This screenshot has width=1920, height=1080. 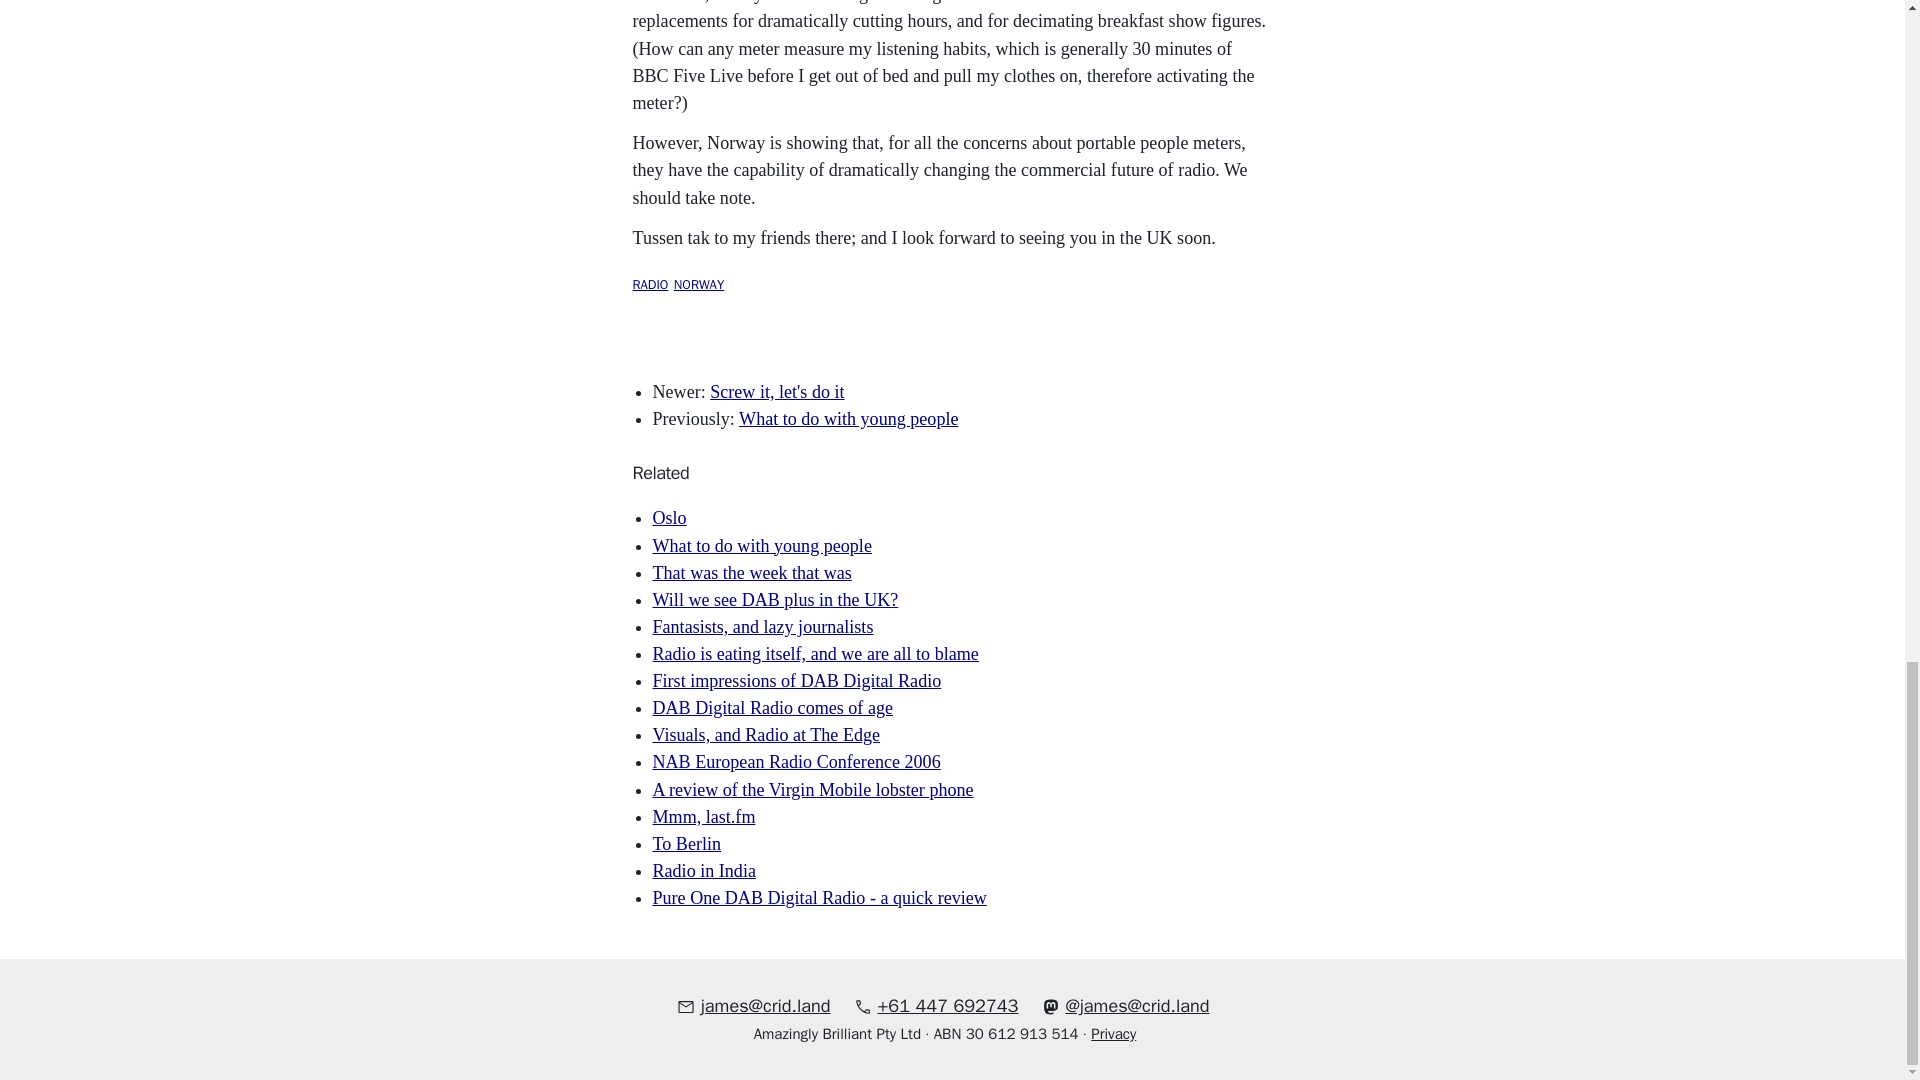 What do you see at coordinates (703, 816) in the screenshot?
I see `Mmm, last.fm` at bounding box center [703, 816].